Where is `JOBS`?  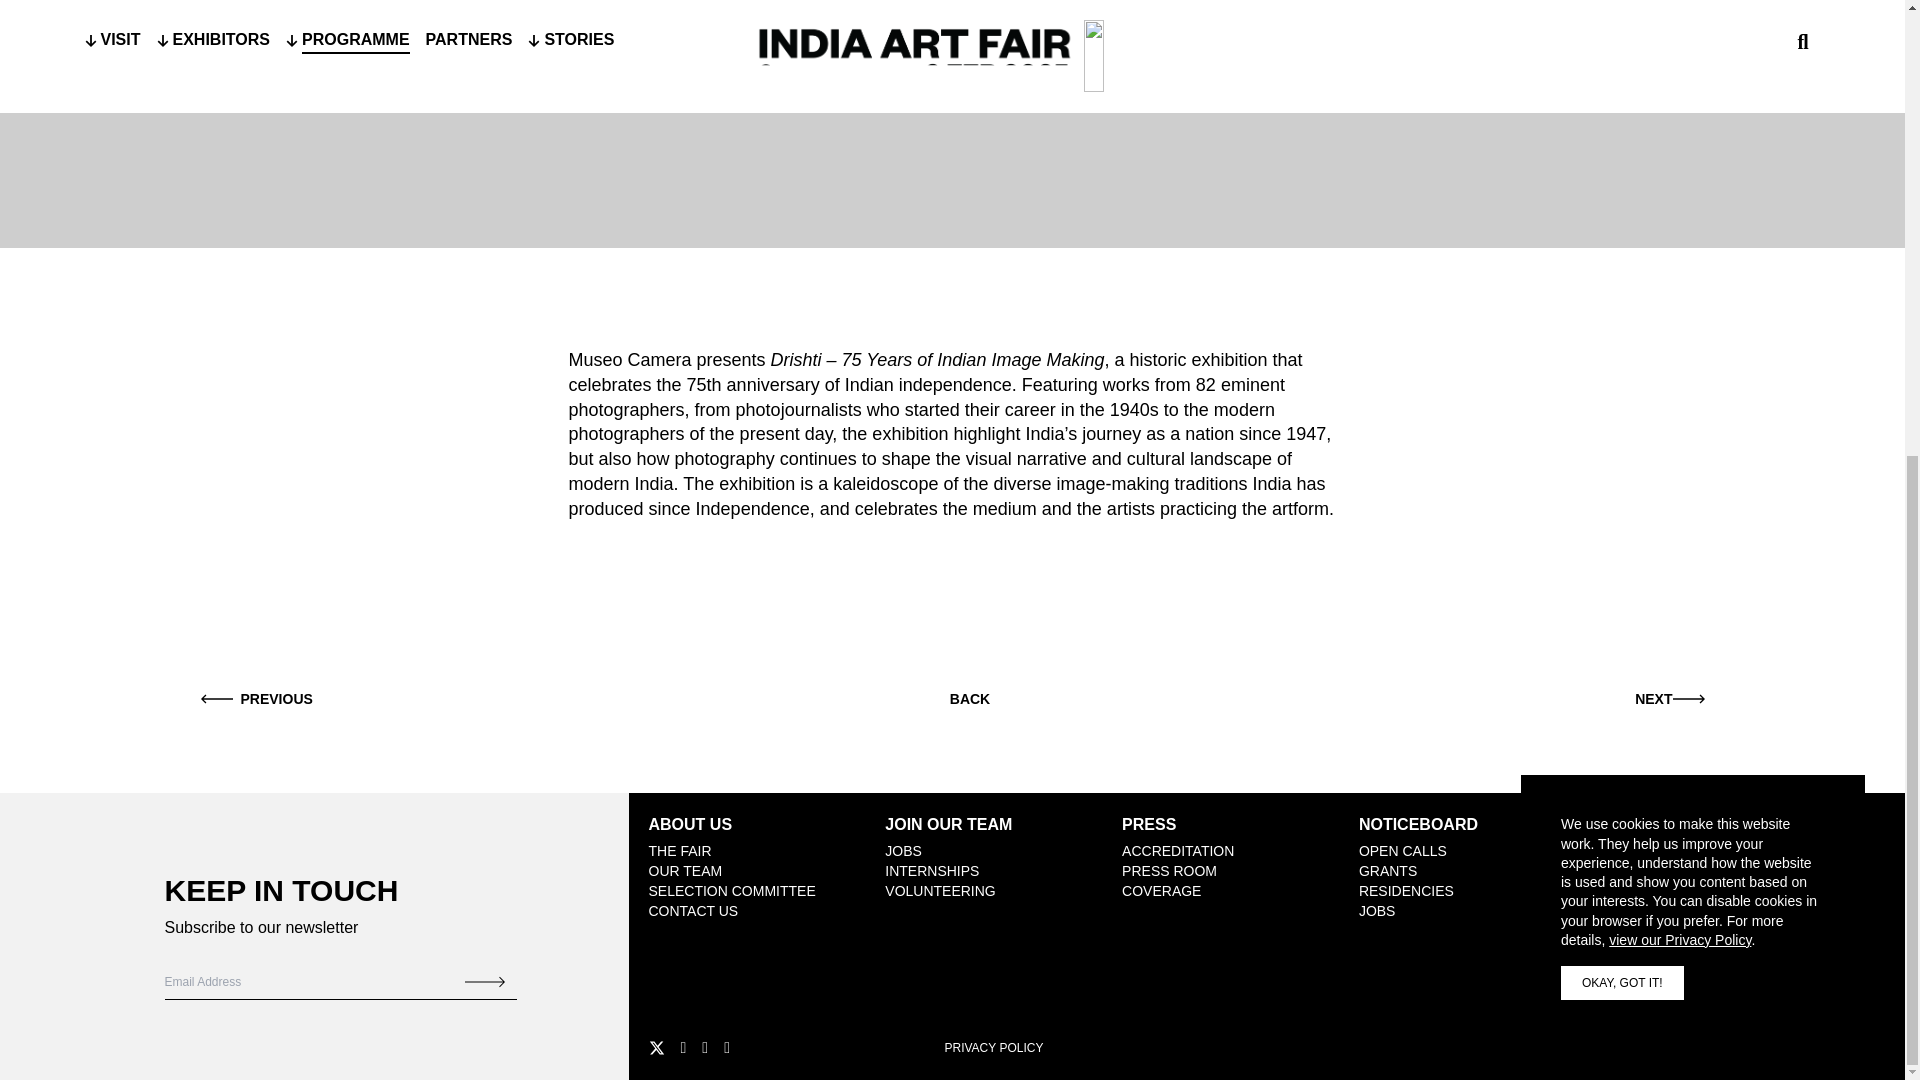
JOBS is located at coordinates (1377, 910).